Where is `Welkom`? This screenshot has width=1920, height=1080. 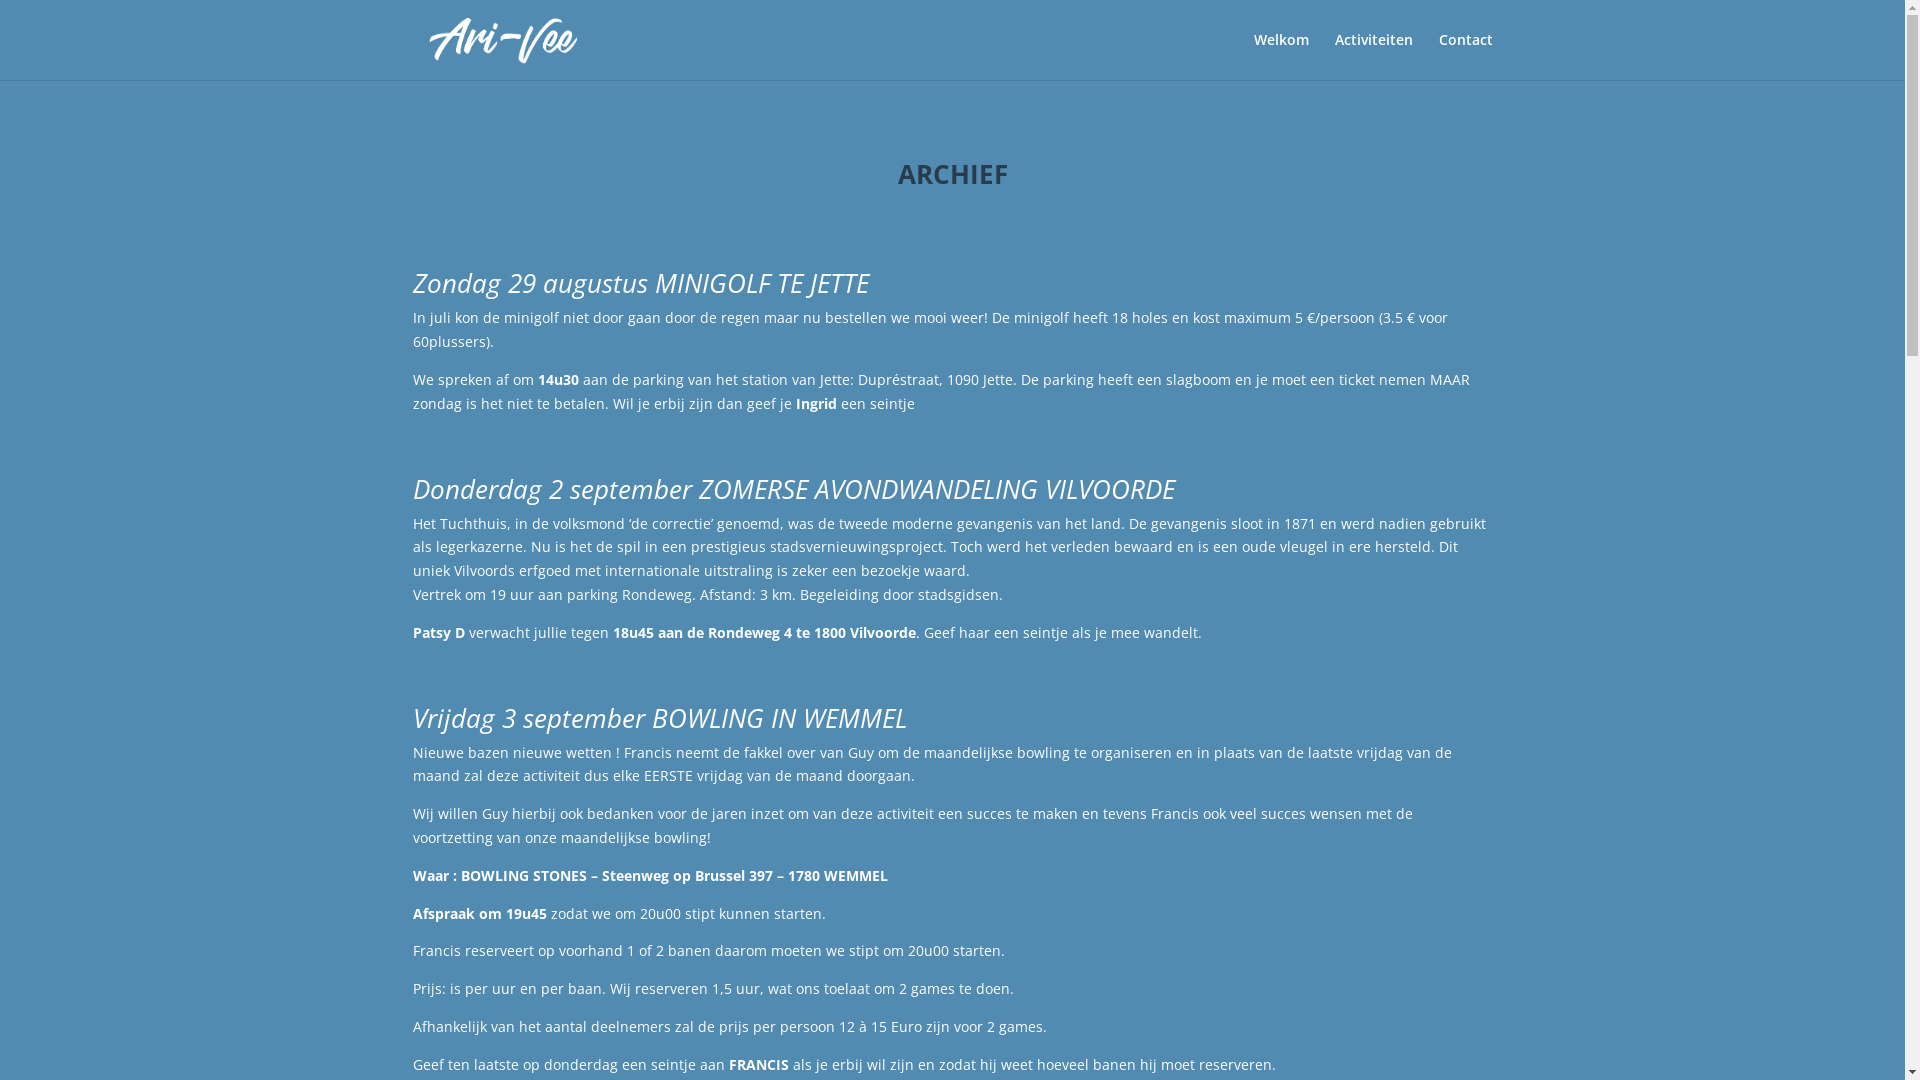
Welkom is located at coordinates (1282, 56).